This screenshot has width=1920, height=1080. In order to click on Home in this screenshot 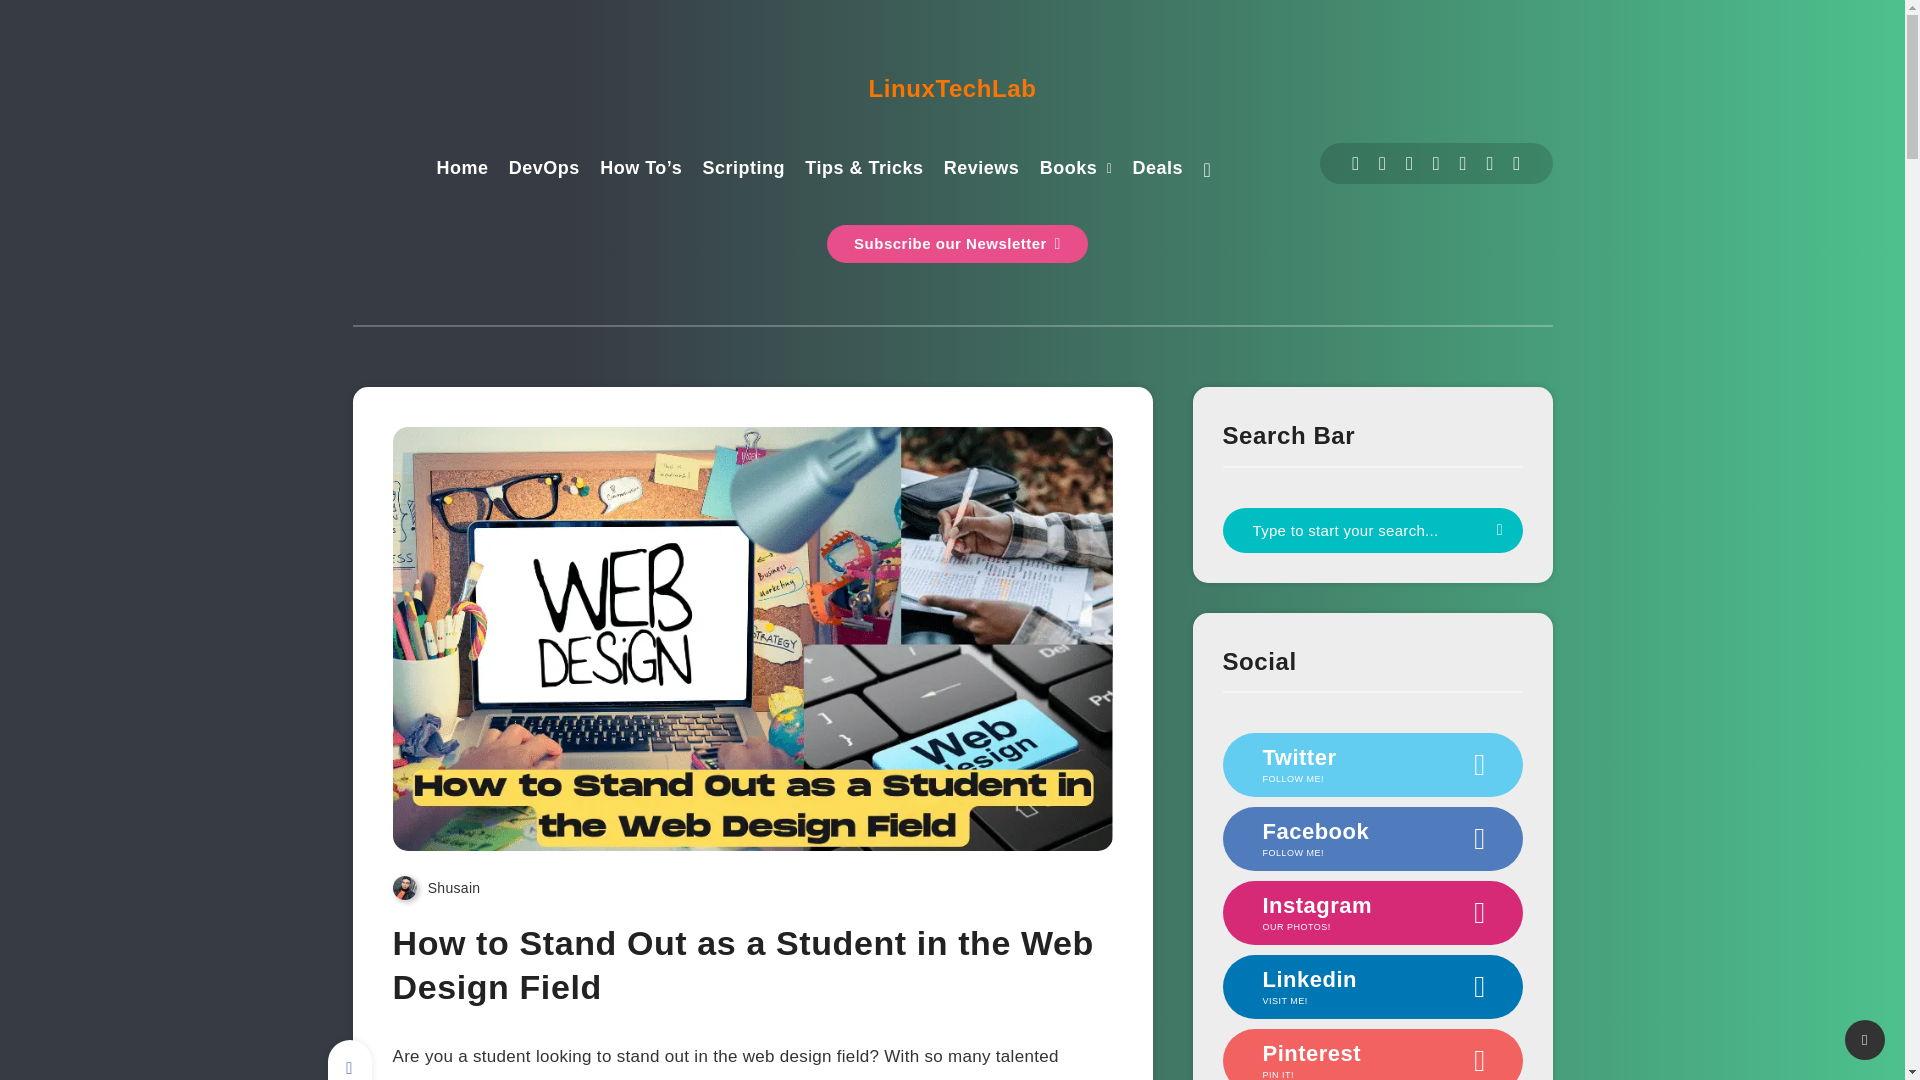, I will do `click(461, 170)`.